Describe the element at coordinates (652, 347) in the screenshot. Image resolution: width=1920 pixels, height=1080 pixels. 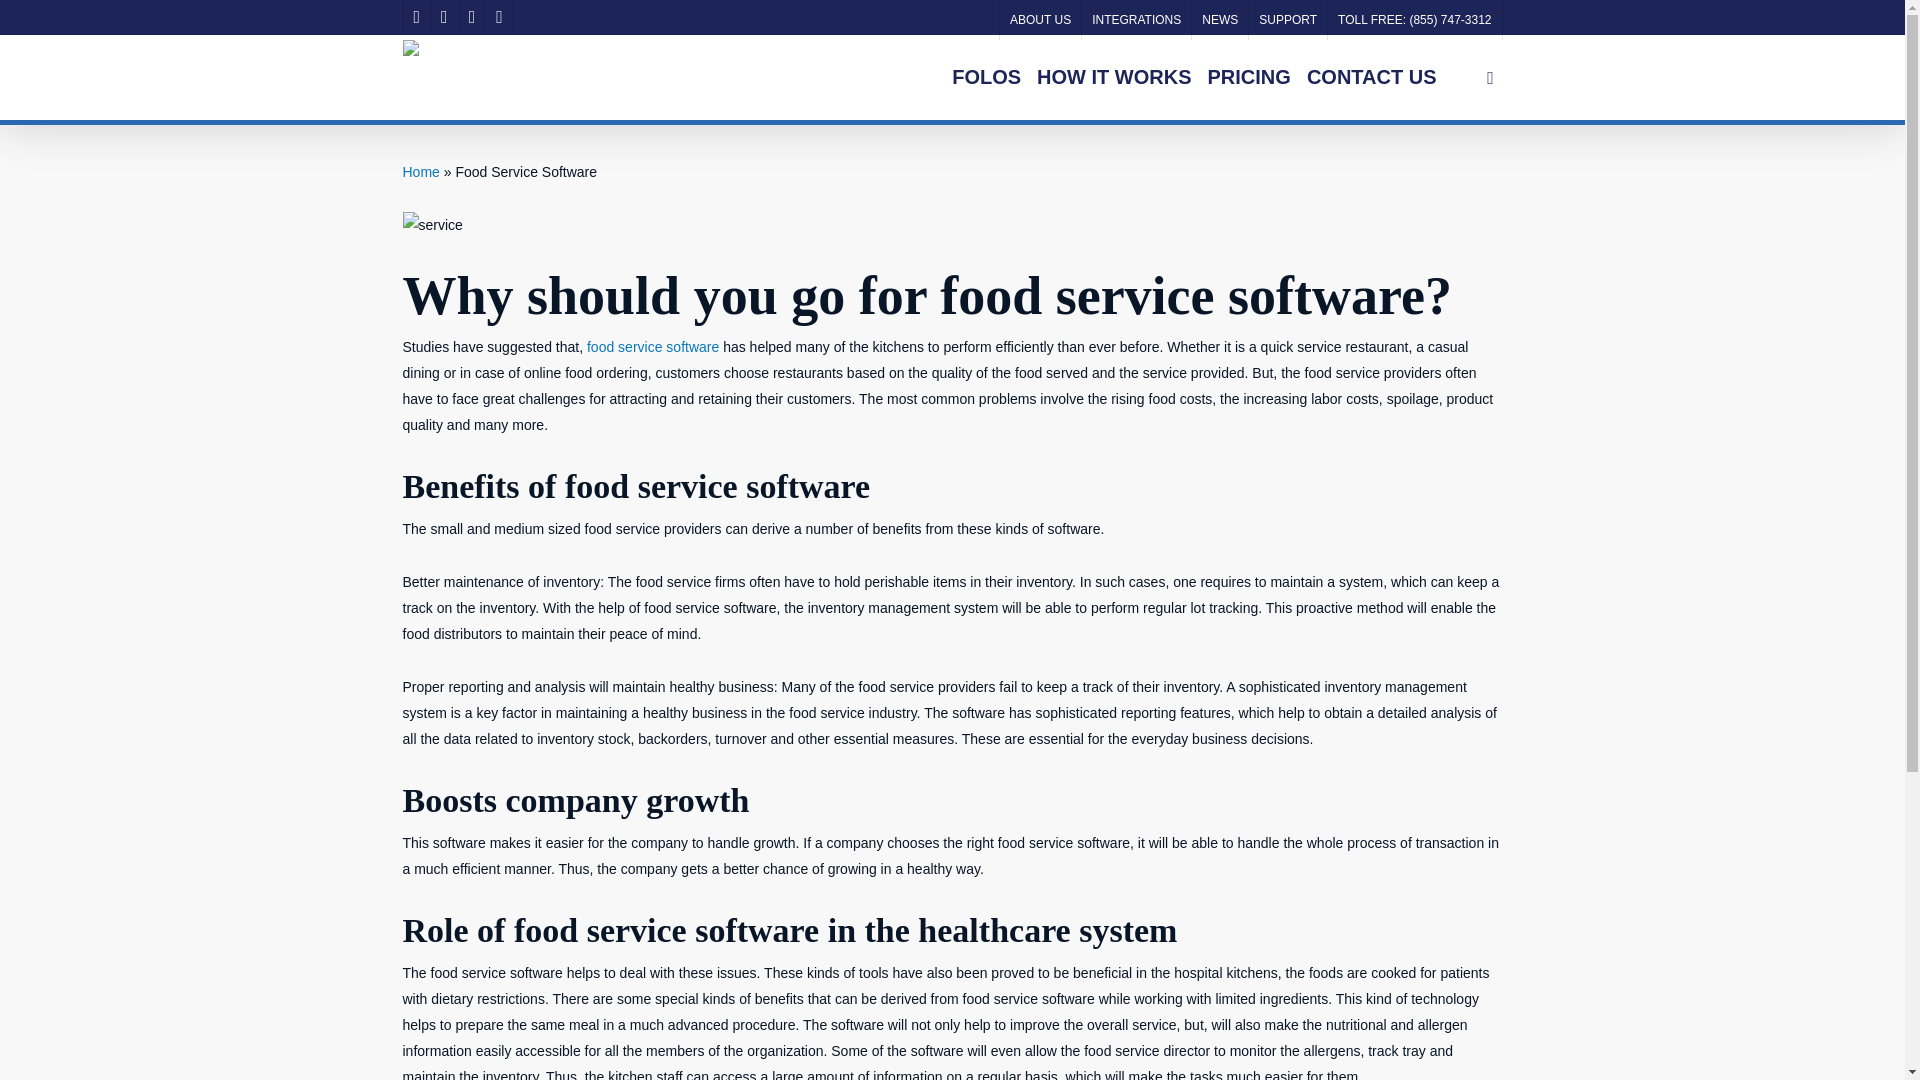
I see `food service software` at that location.